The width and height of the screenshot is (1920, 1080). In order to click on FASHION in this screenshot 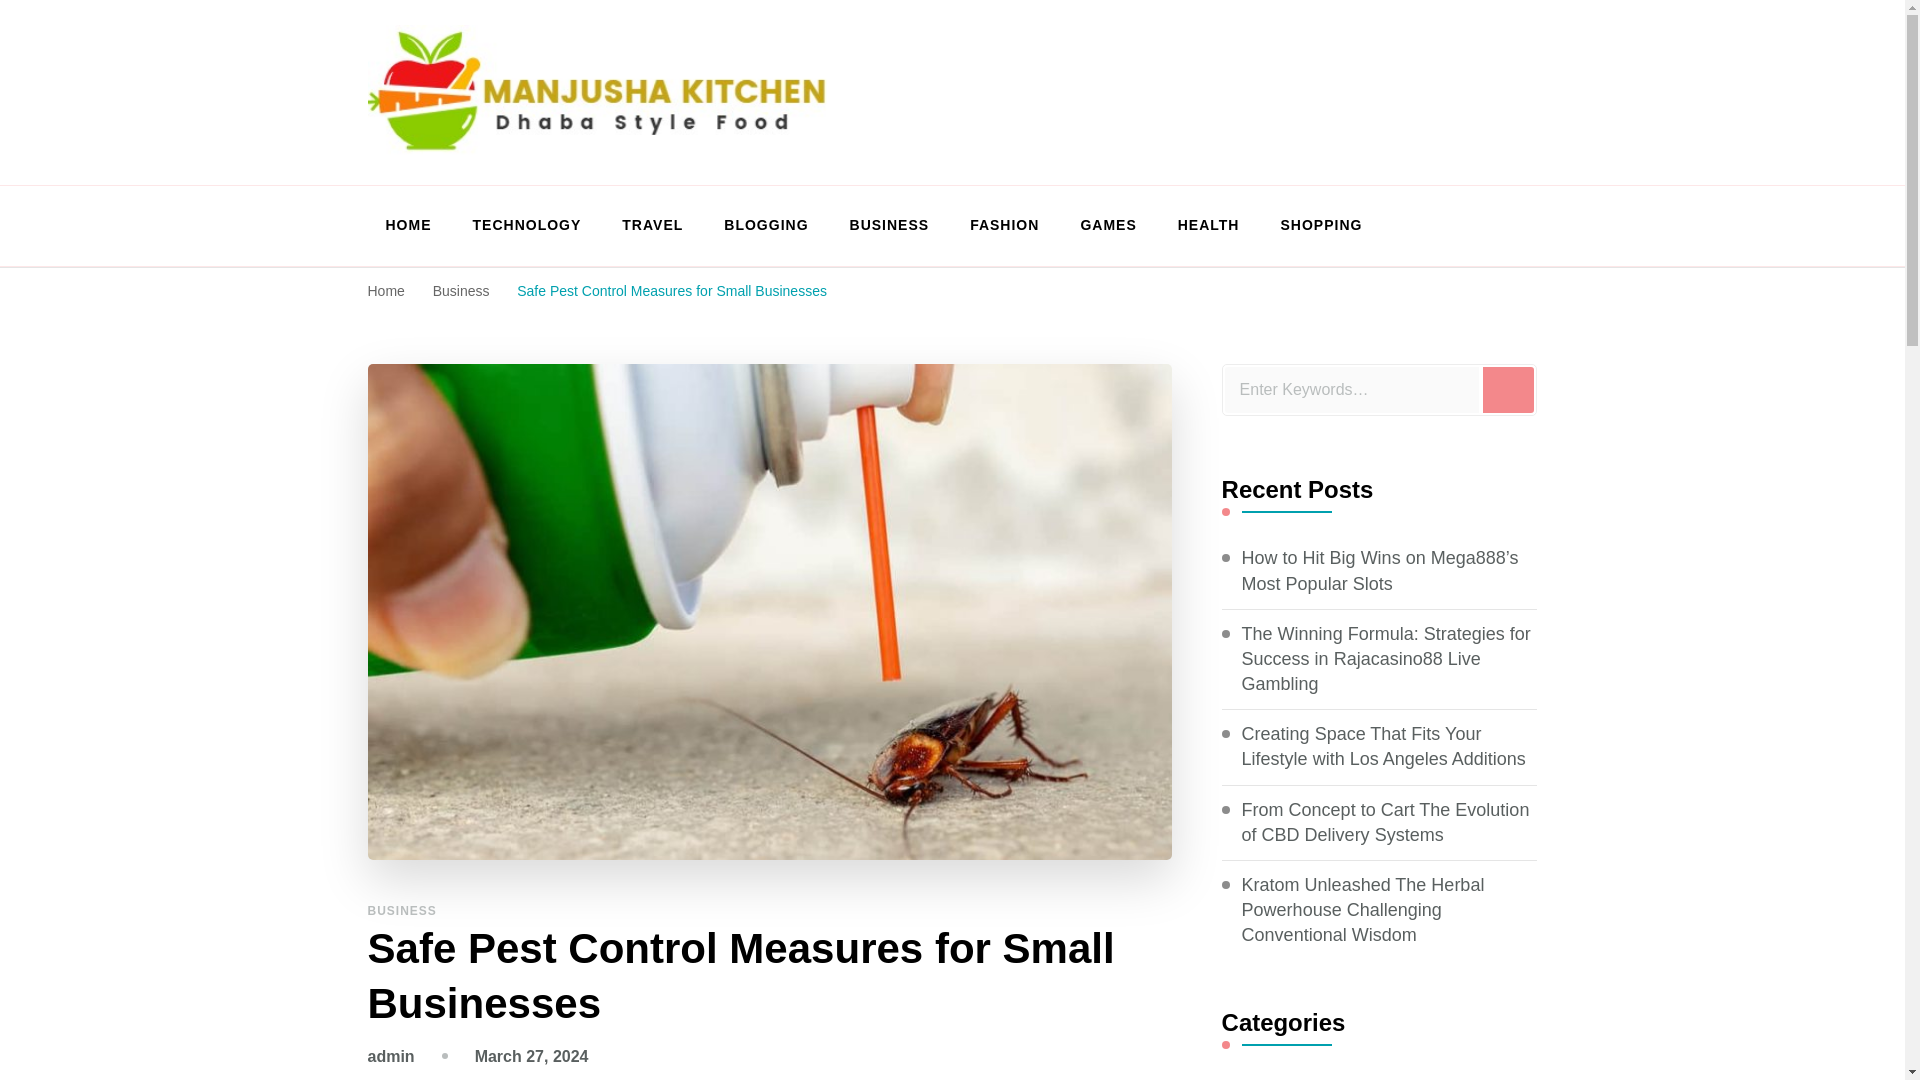, I will do `click(1004, 225)`.